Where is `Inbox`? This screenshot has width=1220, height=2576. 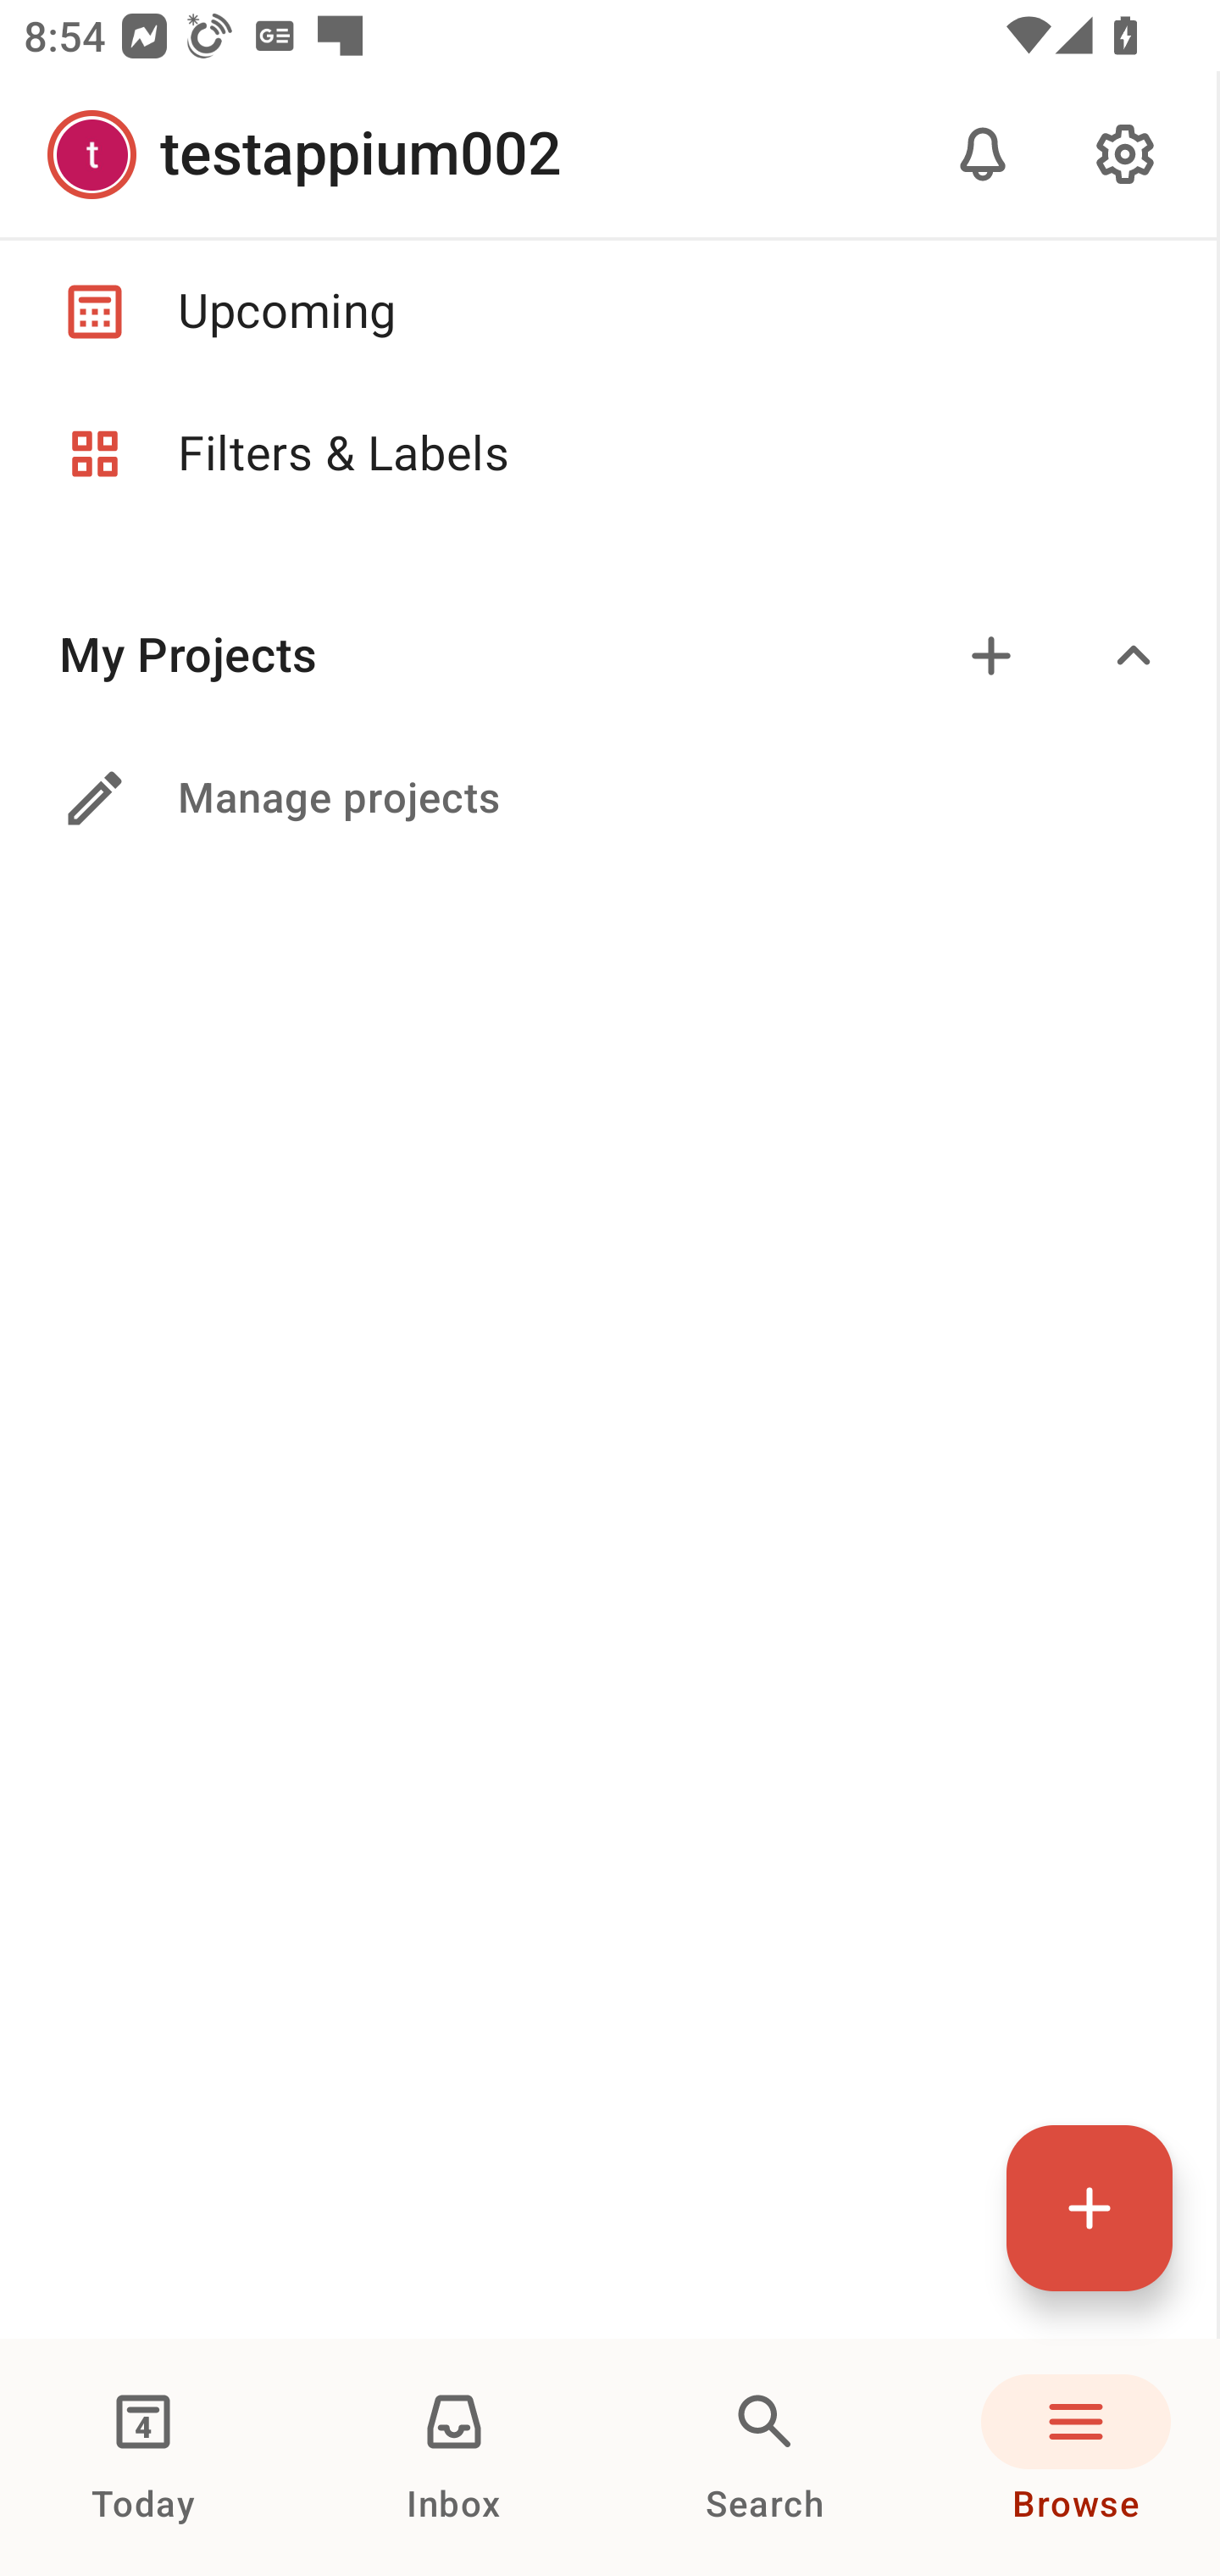 Inbox is located at coordinates (454, 2457).